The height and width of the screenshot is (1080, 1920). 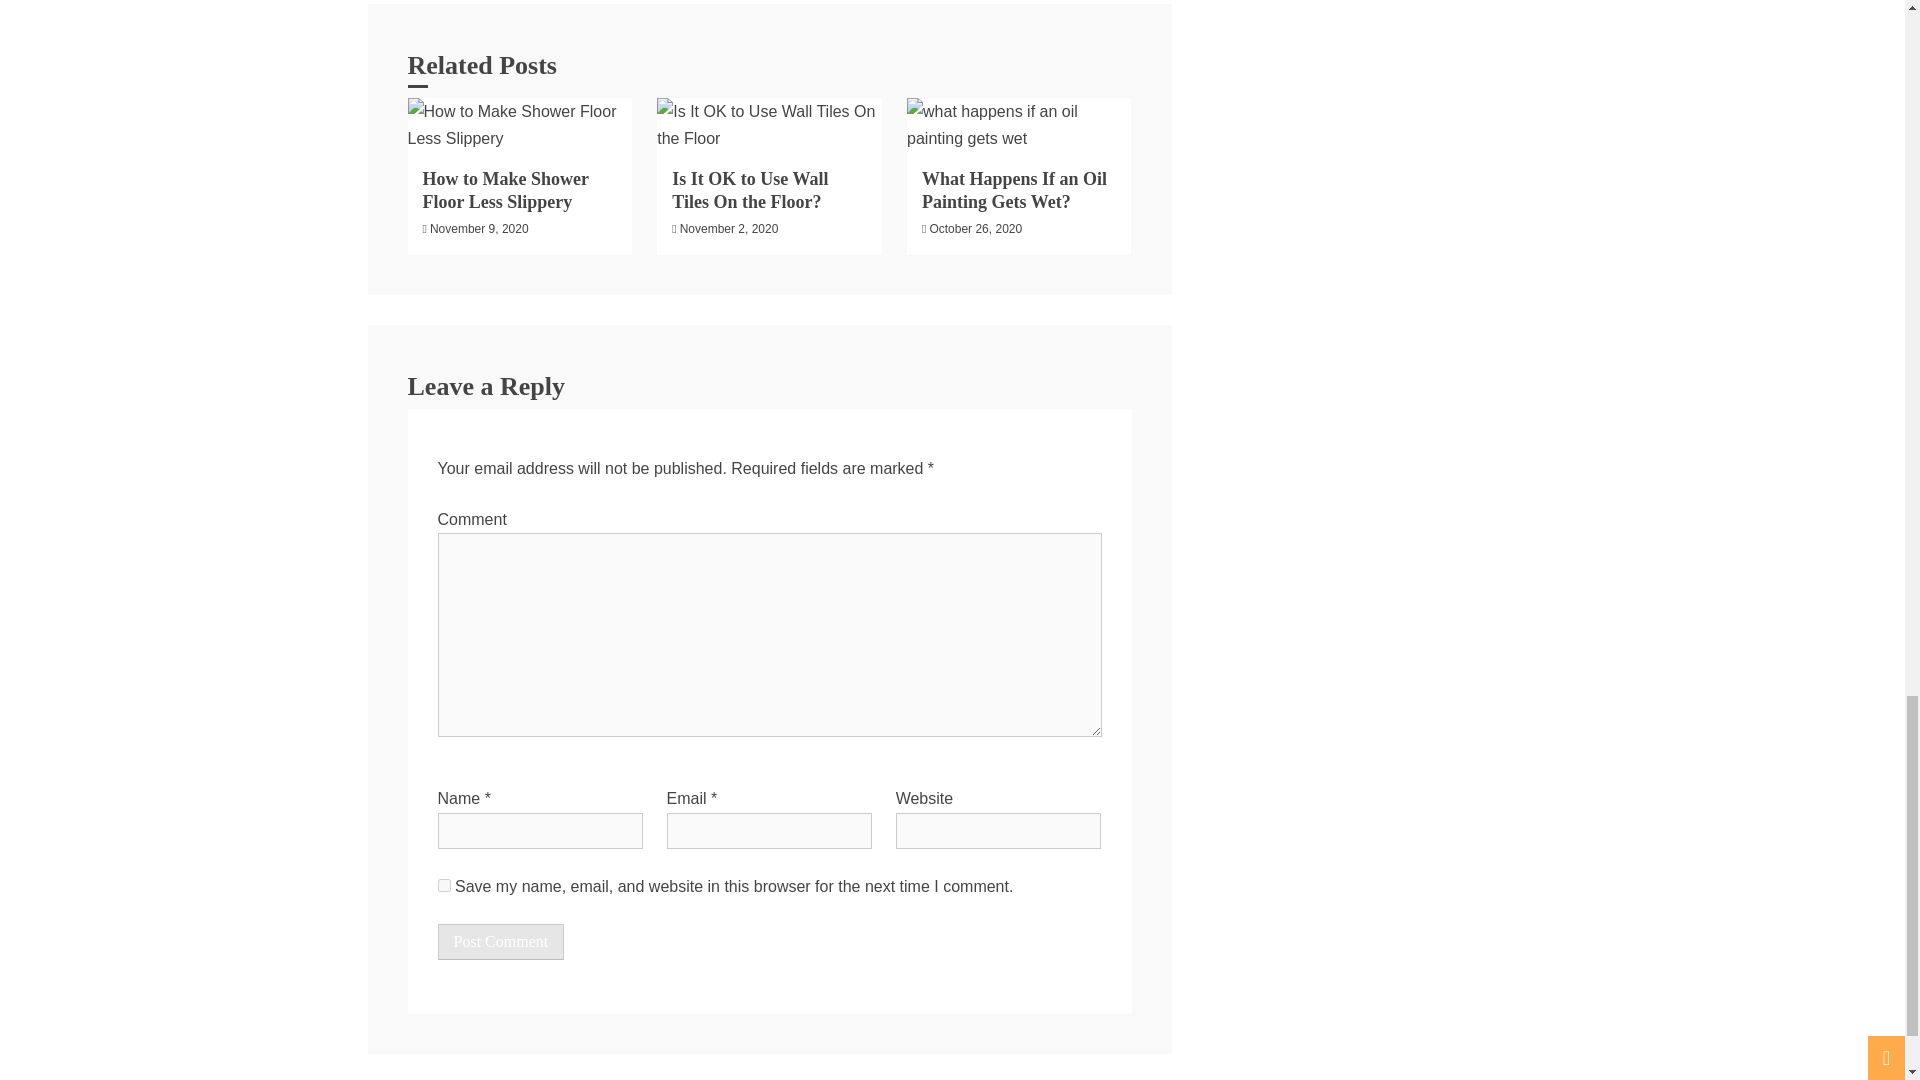 What do you see at coordinates (504, 190) in the screenshot?
I see `How to Make Shower Floor Less Slippery` at bounding box center [504, 190].